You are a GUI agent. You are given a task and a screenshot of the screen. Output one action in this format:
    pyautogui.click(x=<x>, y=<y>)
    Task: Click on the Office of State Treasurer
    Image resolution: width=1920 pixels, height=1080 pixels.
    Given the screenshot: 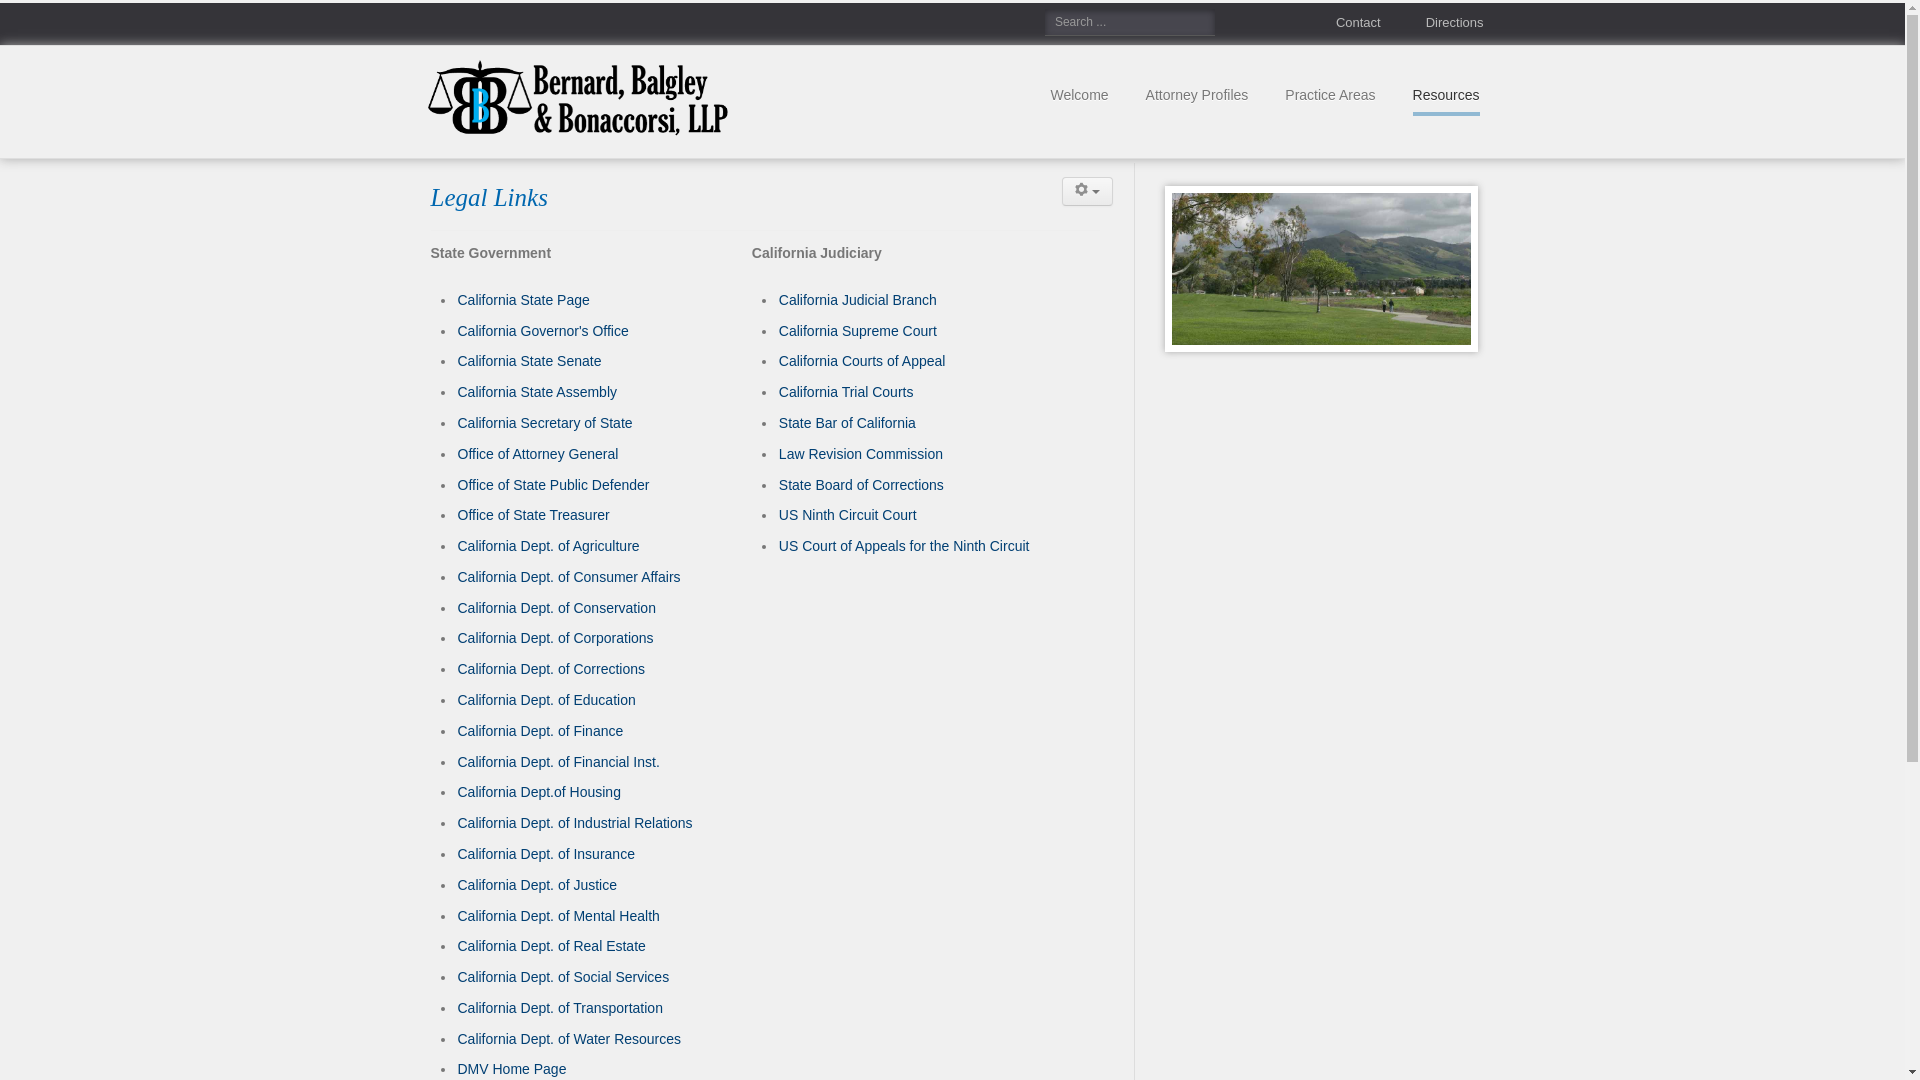 What is the action you would take?
    pyautogui.click(x=534, y=515)
    